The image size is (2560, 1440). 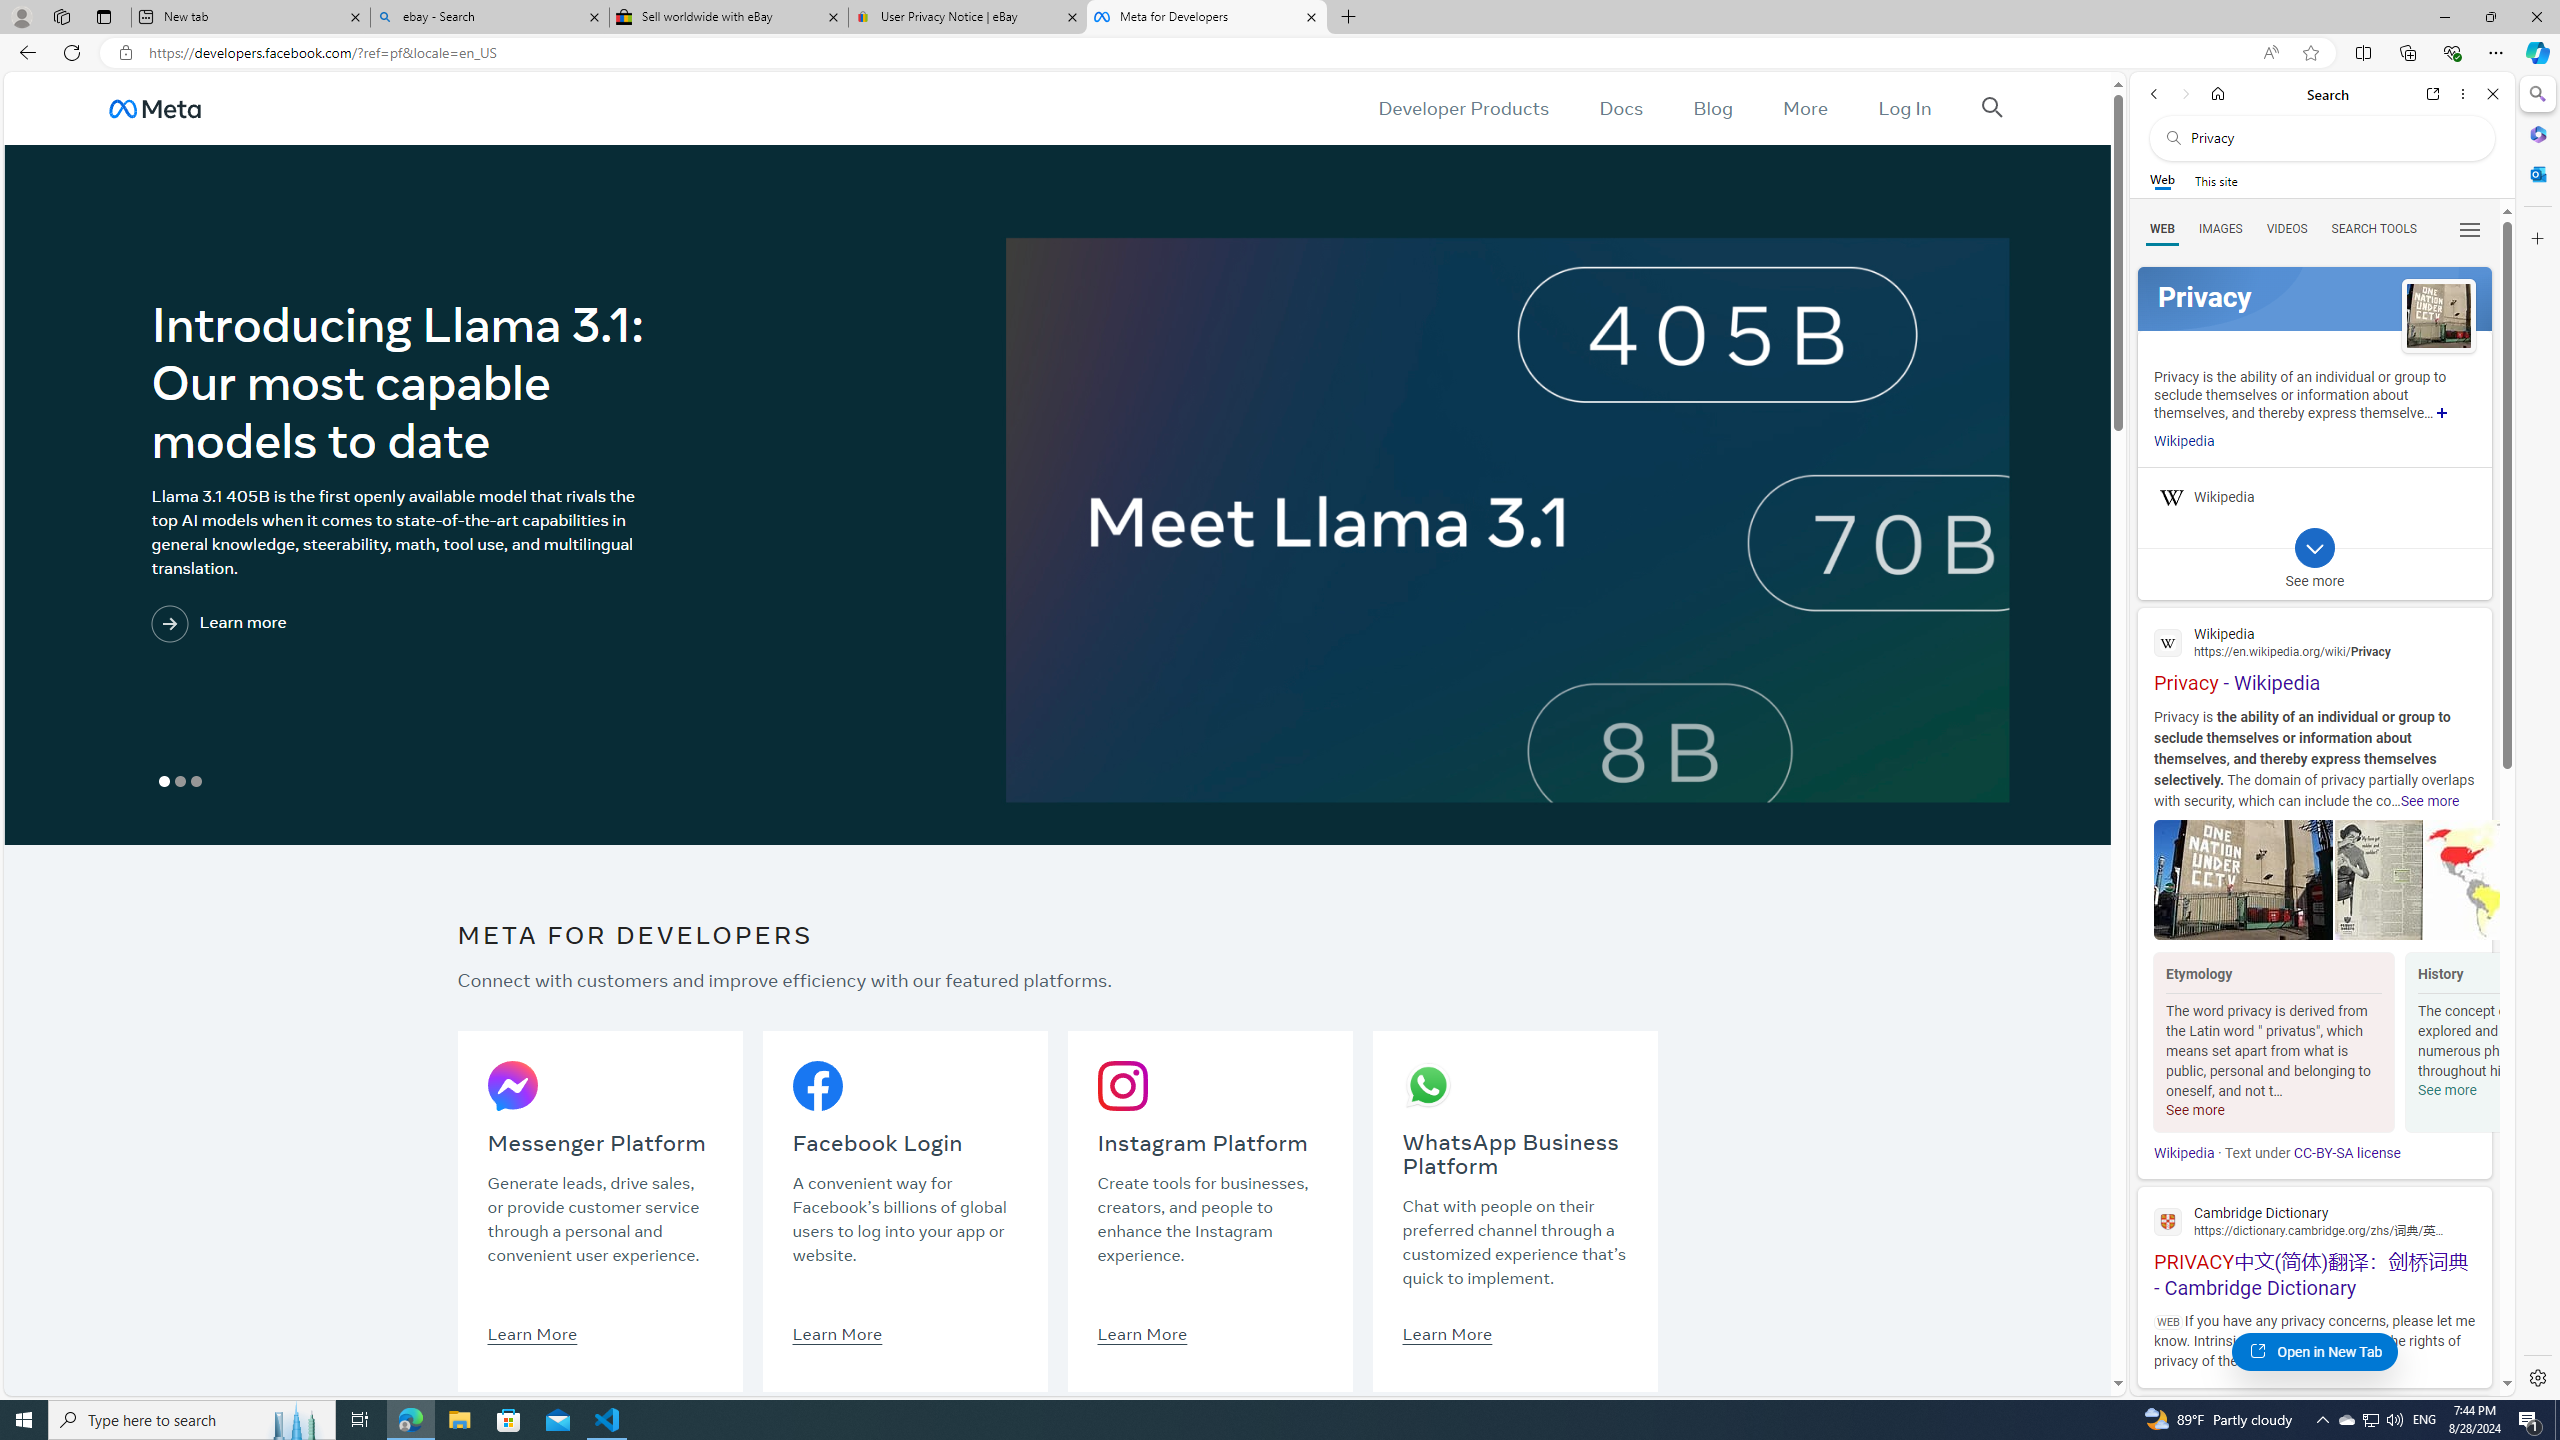 I want to click on Show Slide 3, so click(x=197, y=782).